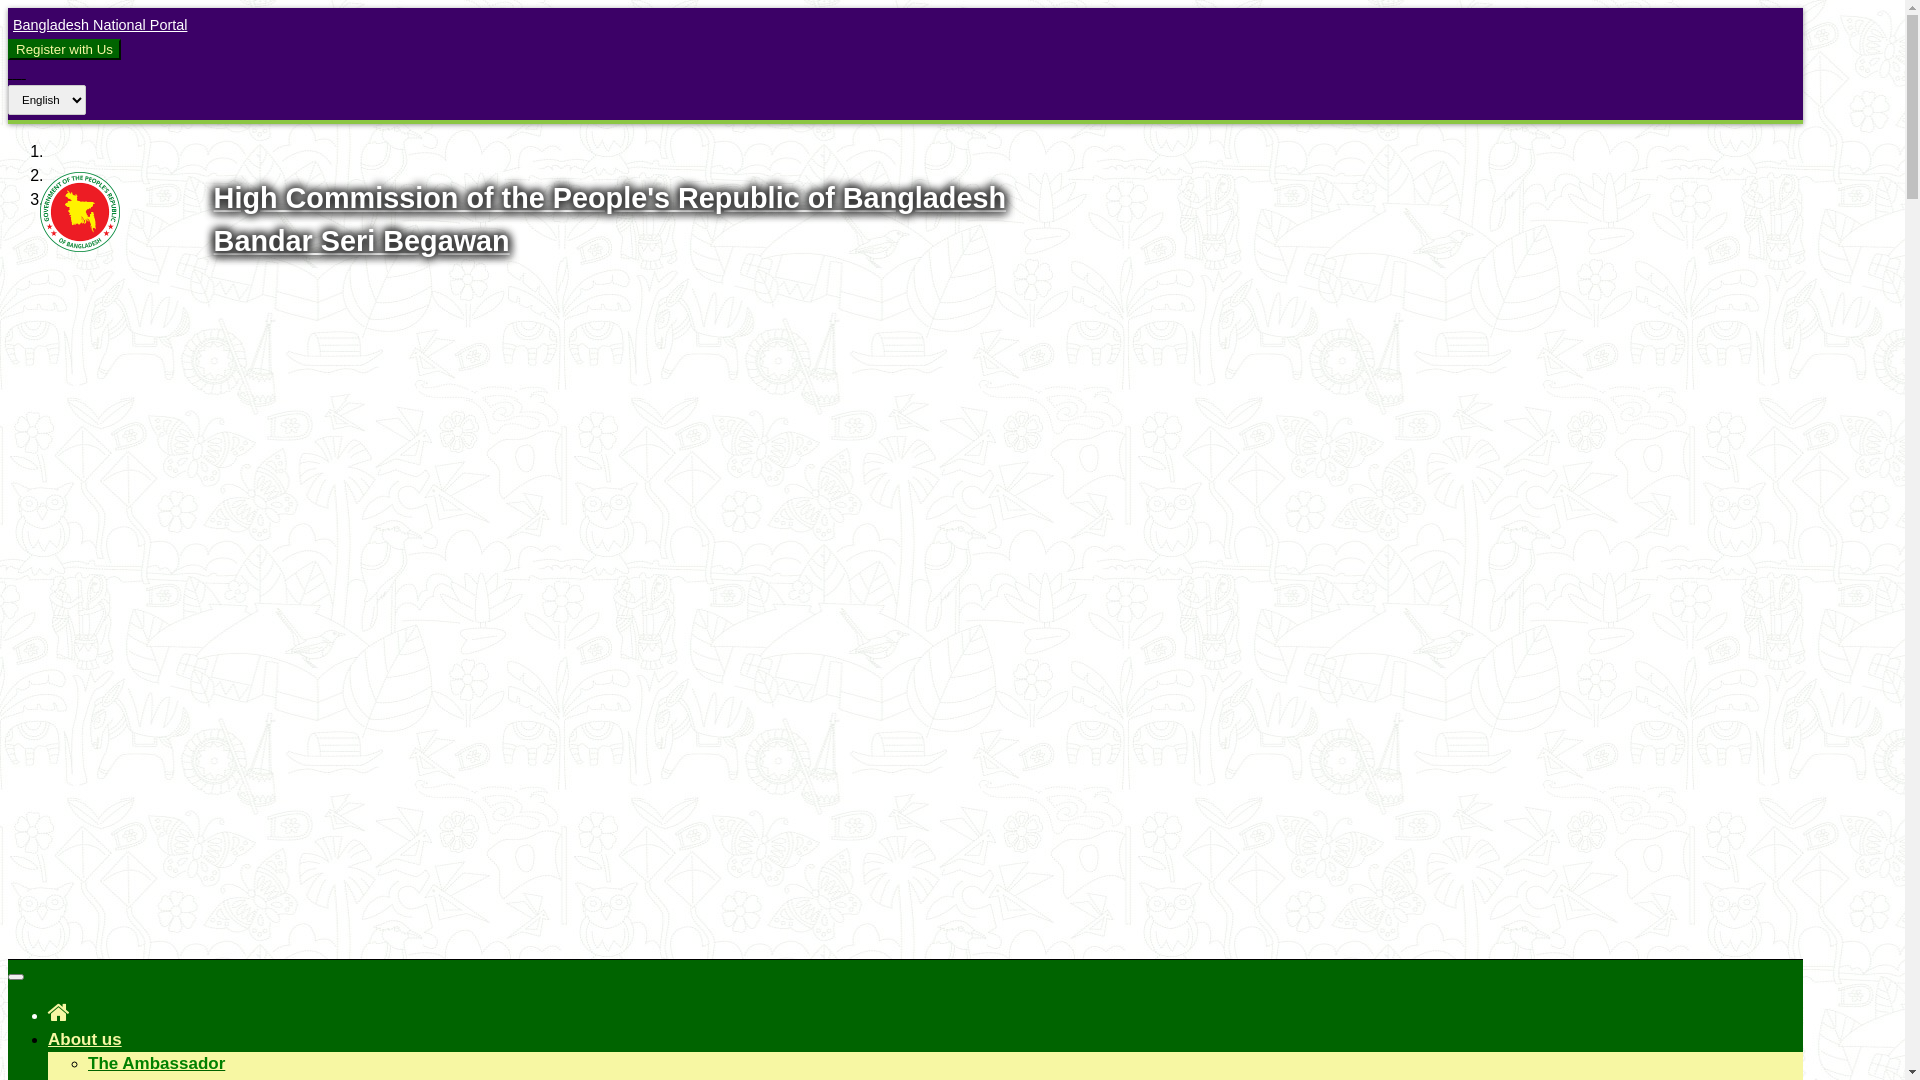 The width and height of the screenshot is (1920, 1080). Describe the element at coordinates (85, 1040) in the screenshot. I see `About us` at that location.